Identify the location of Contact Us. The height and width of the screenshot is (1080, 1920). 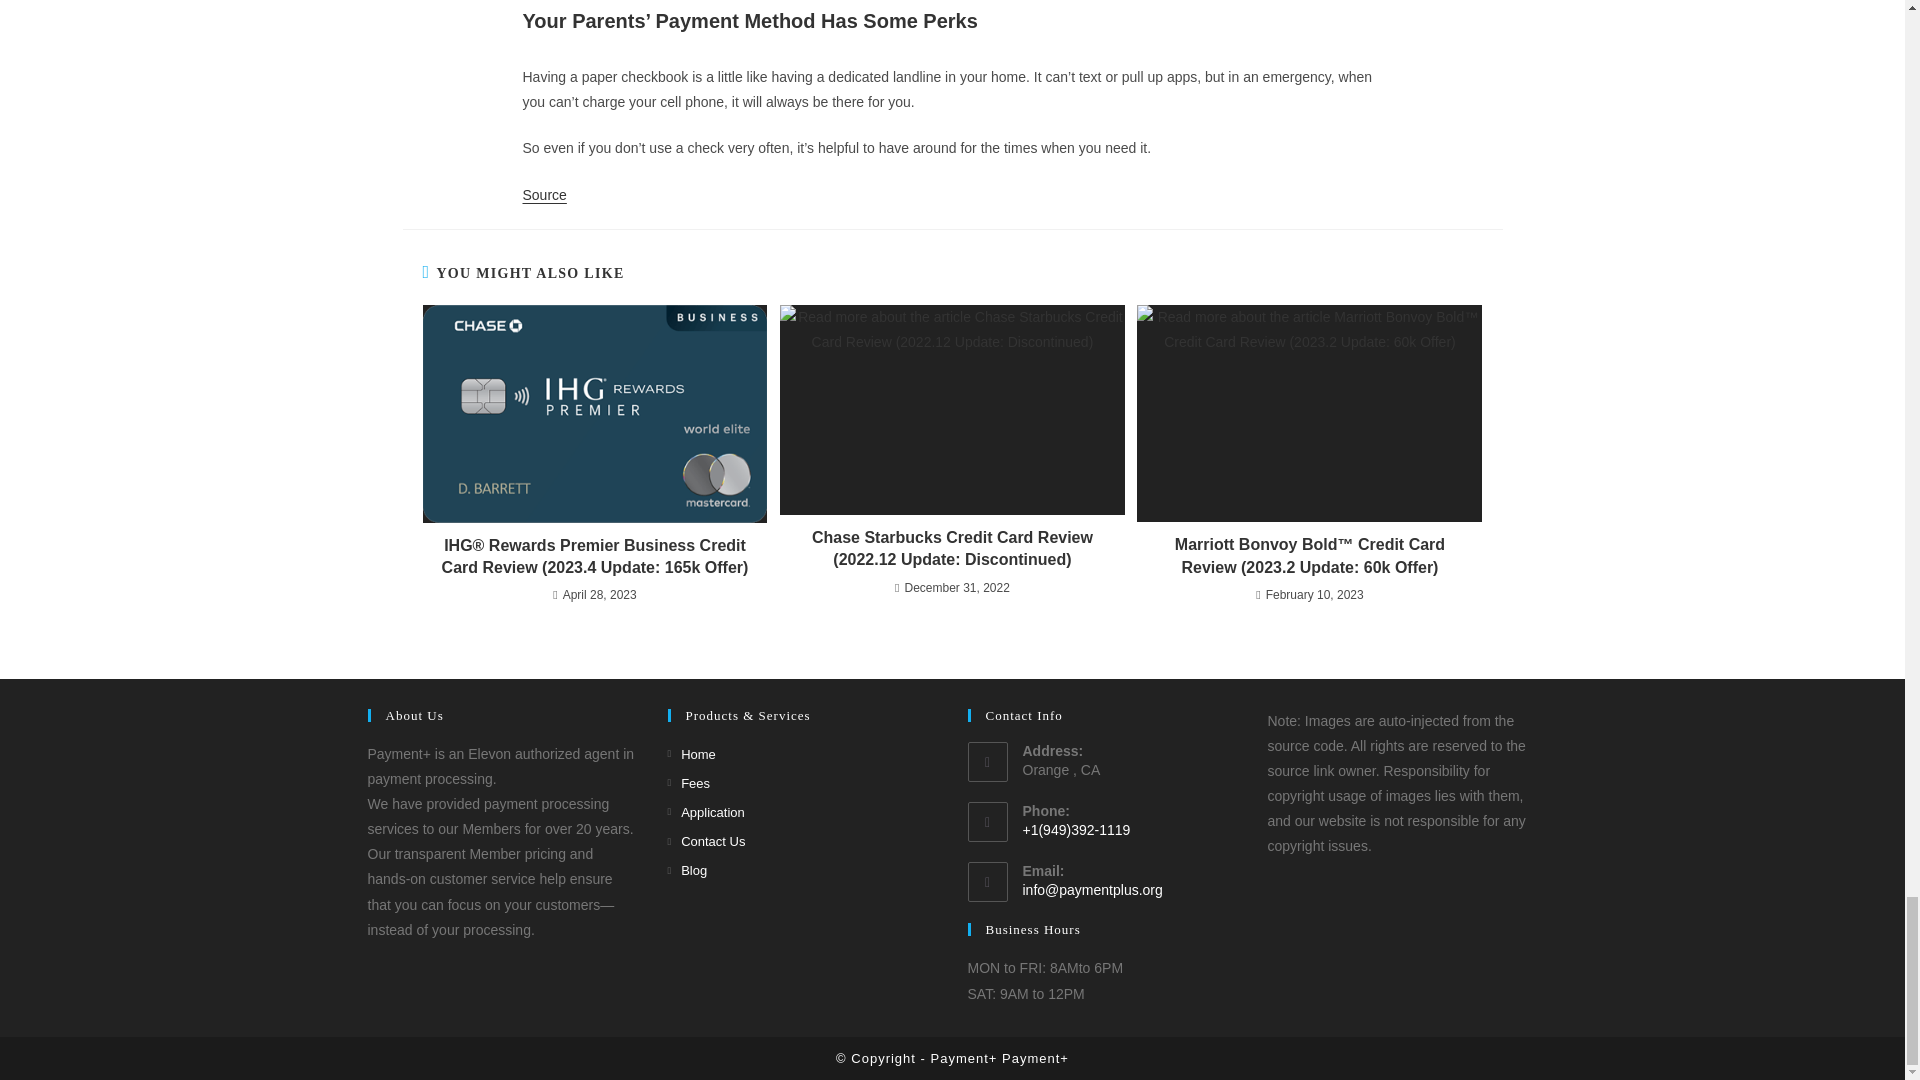
(707, 842).